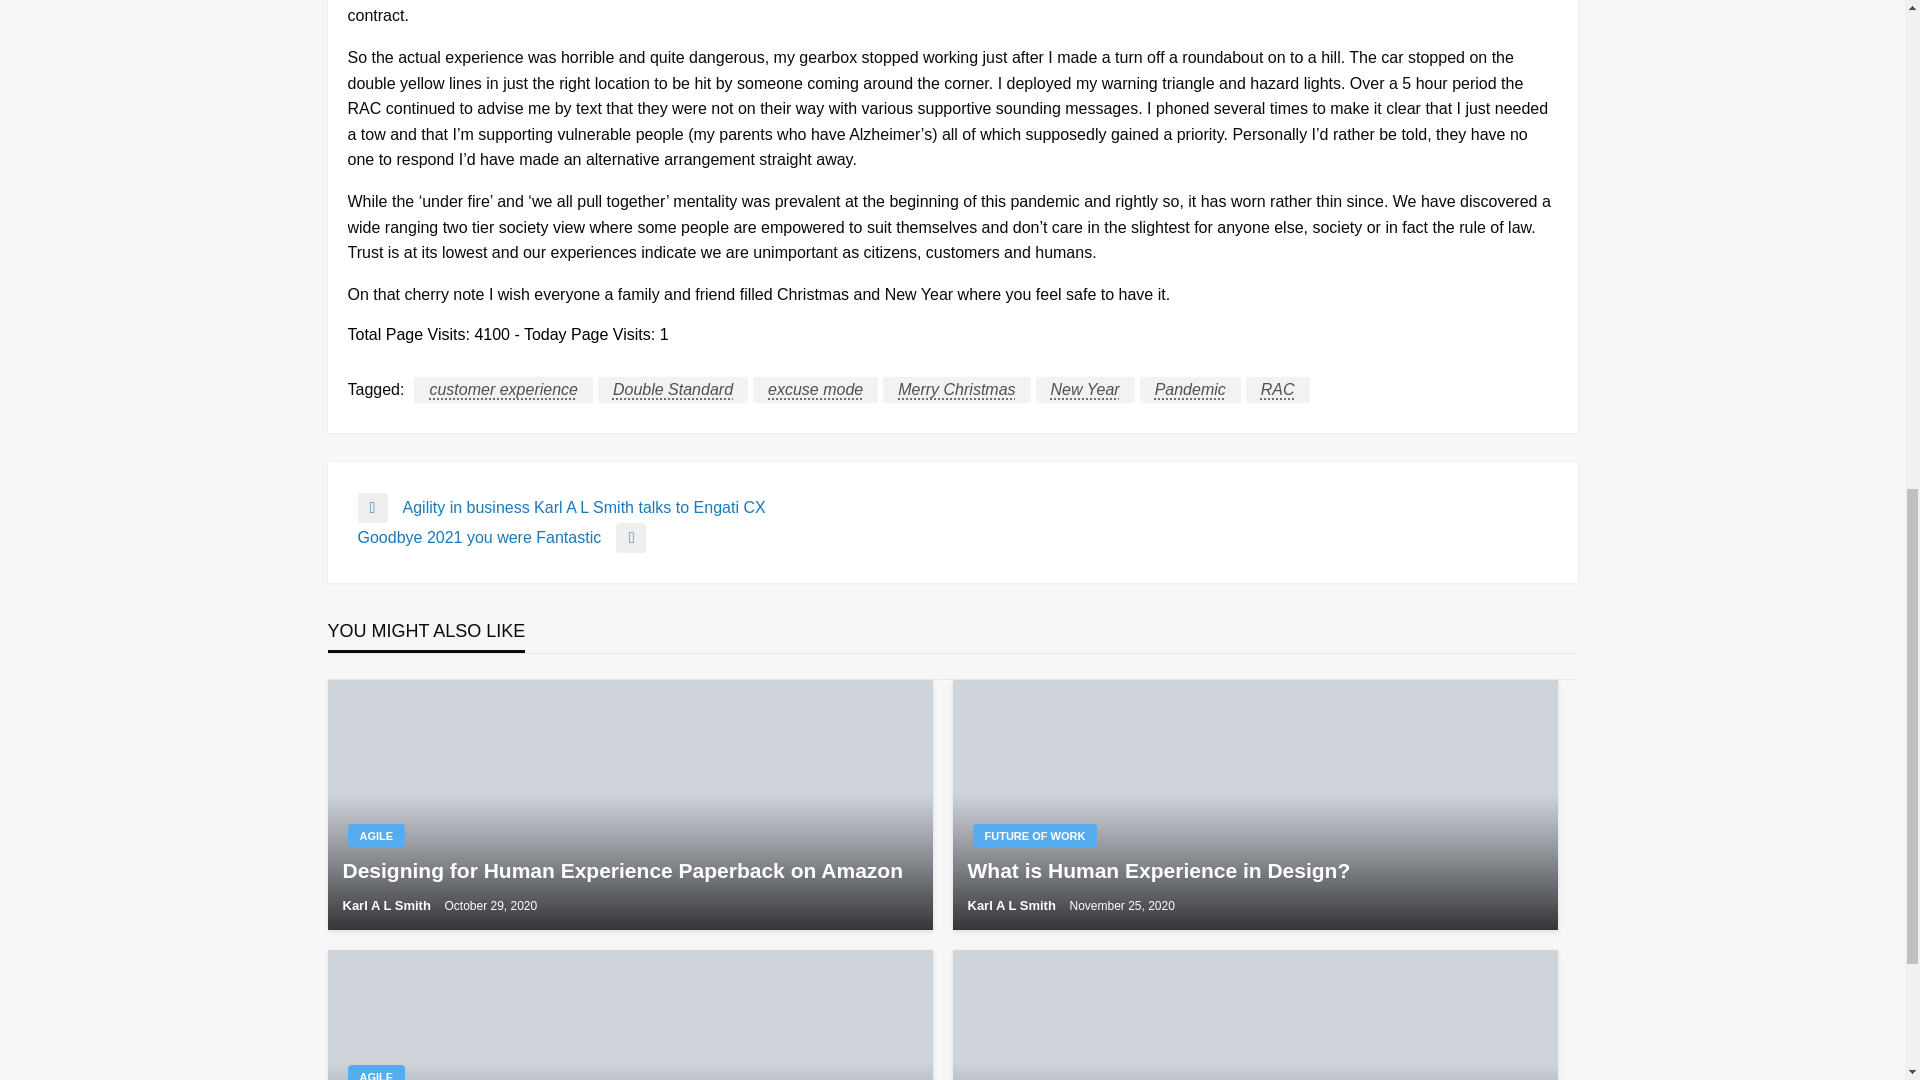 The height and width of the screenshot is (1080, 1920). What do you see at coordinates (1278, 389) in the screenshot?
I see `RAC` at bounding box center [1278, 389].